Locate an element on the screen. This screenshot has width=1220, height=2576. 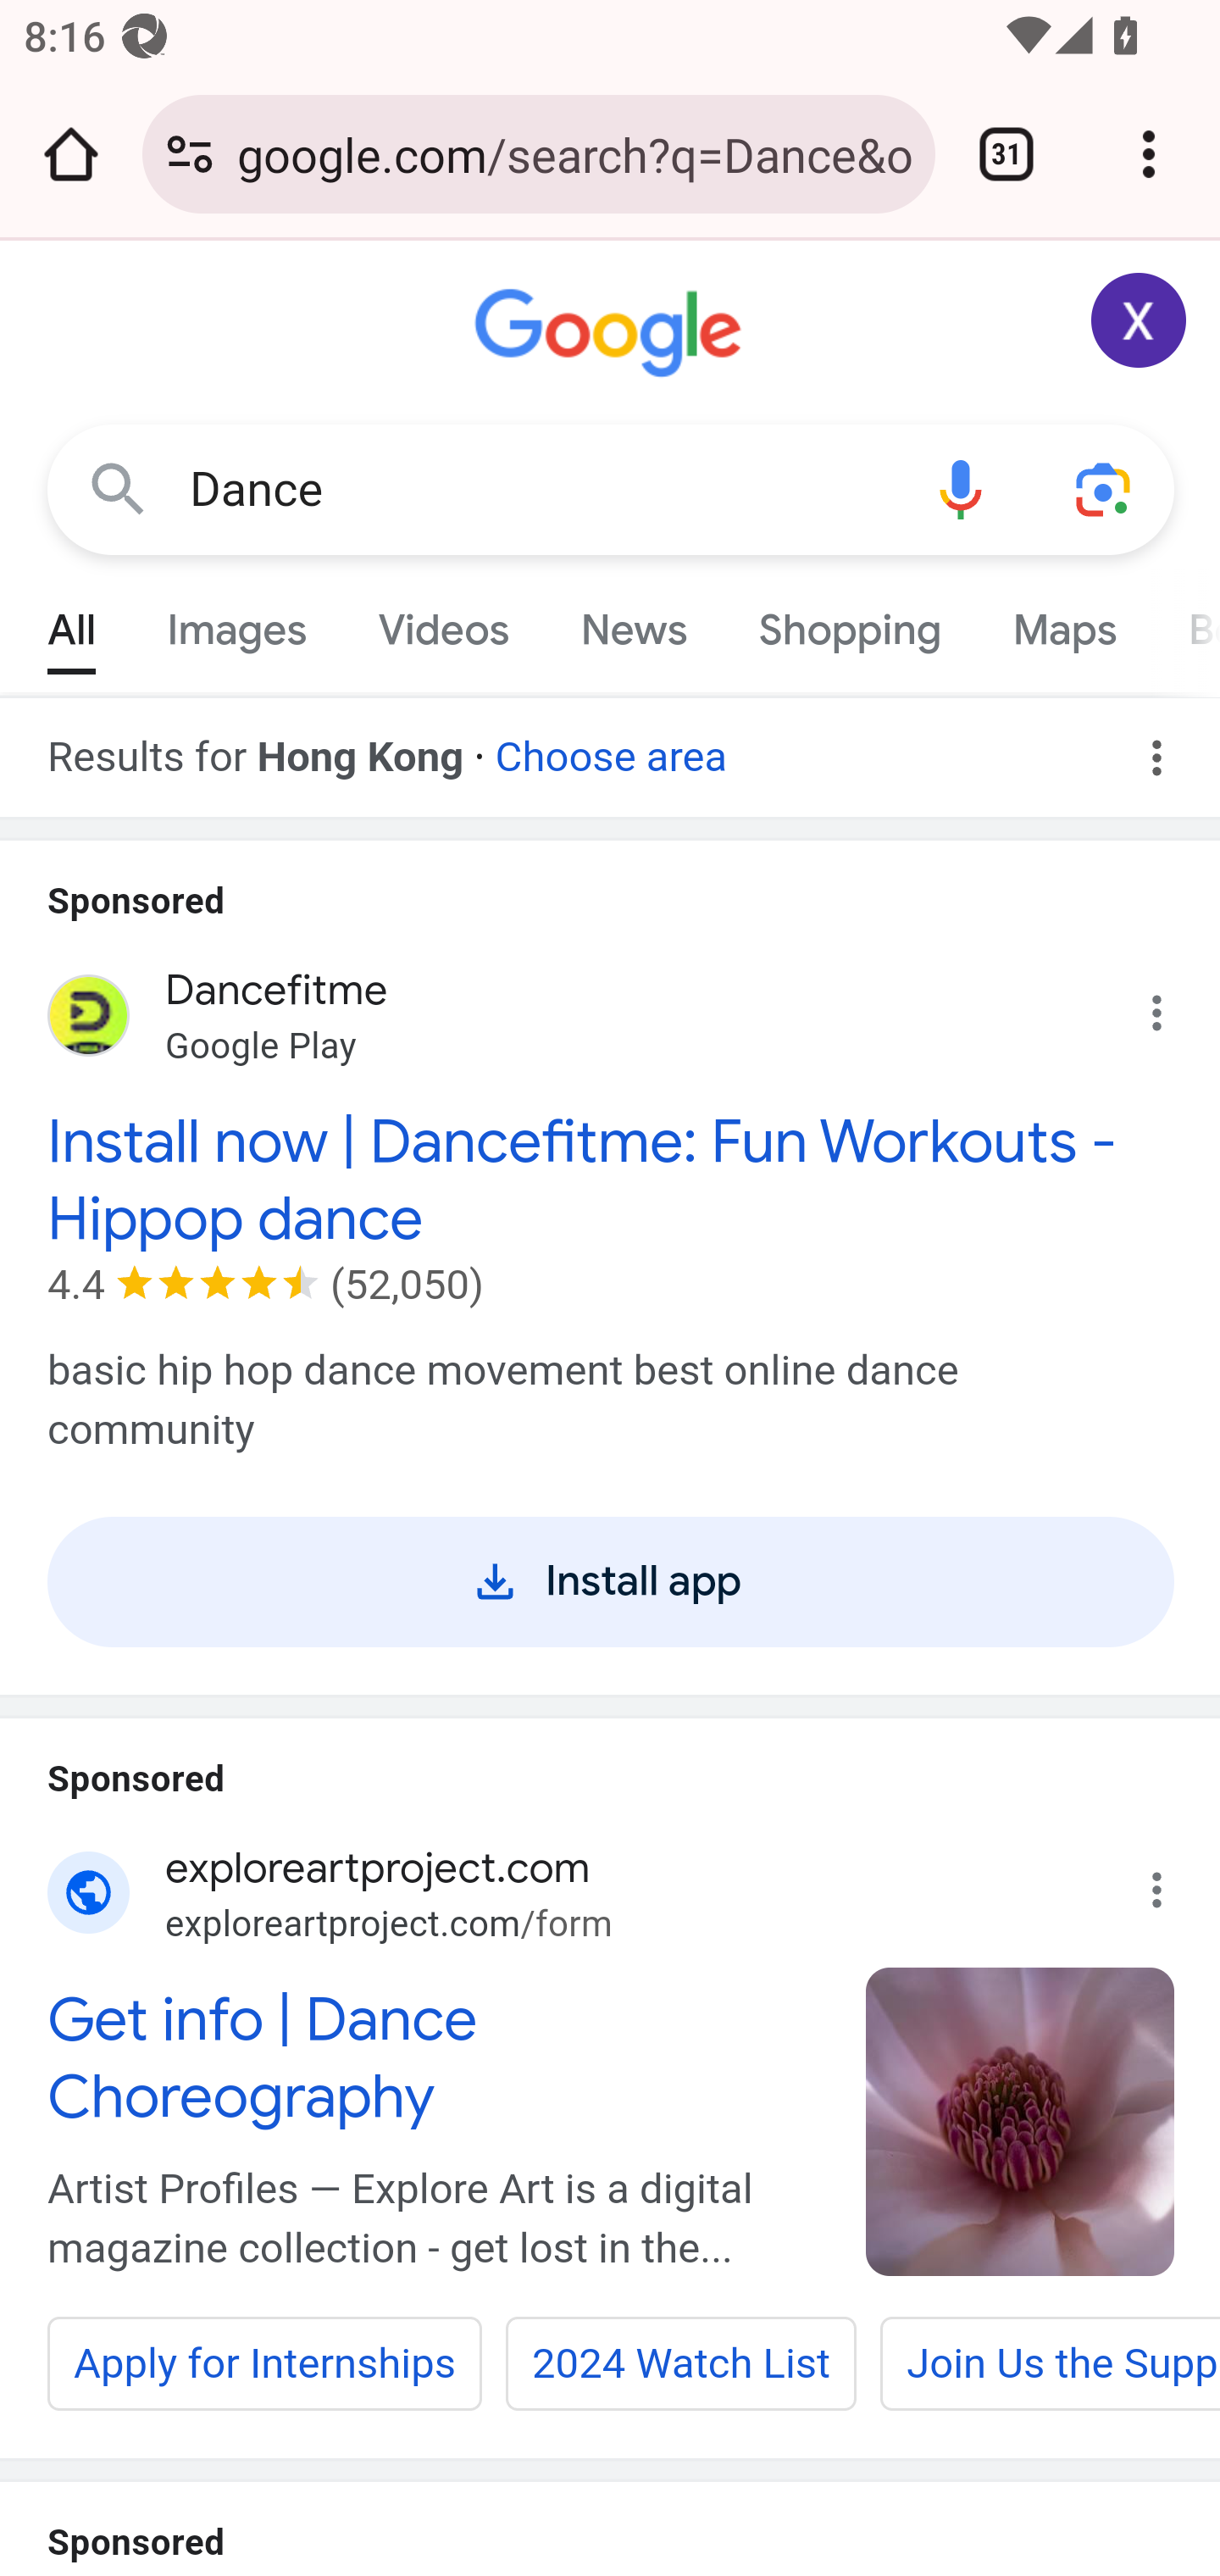
Google is located at coordinates (612, 334).